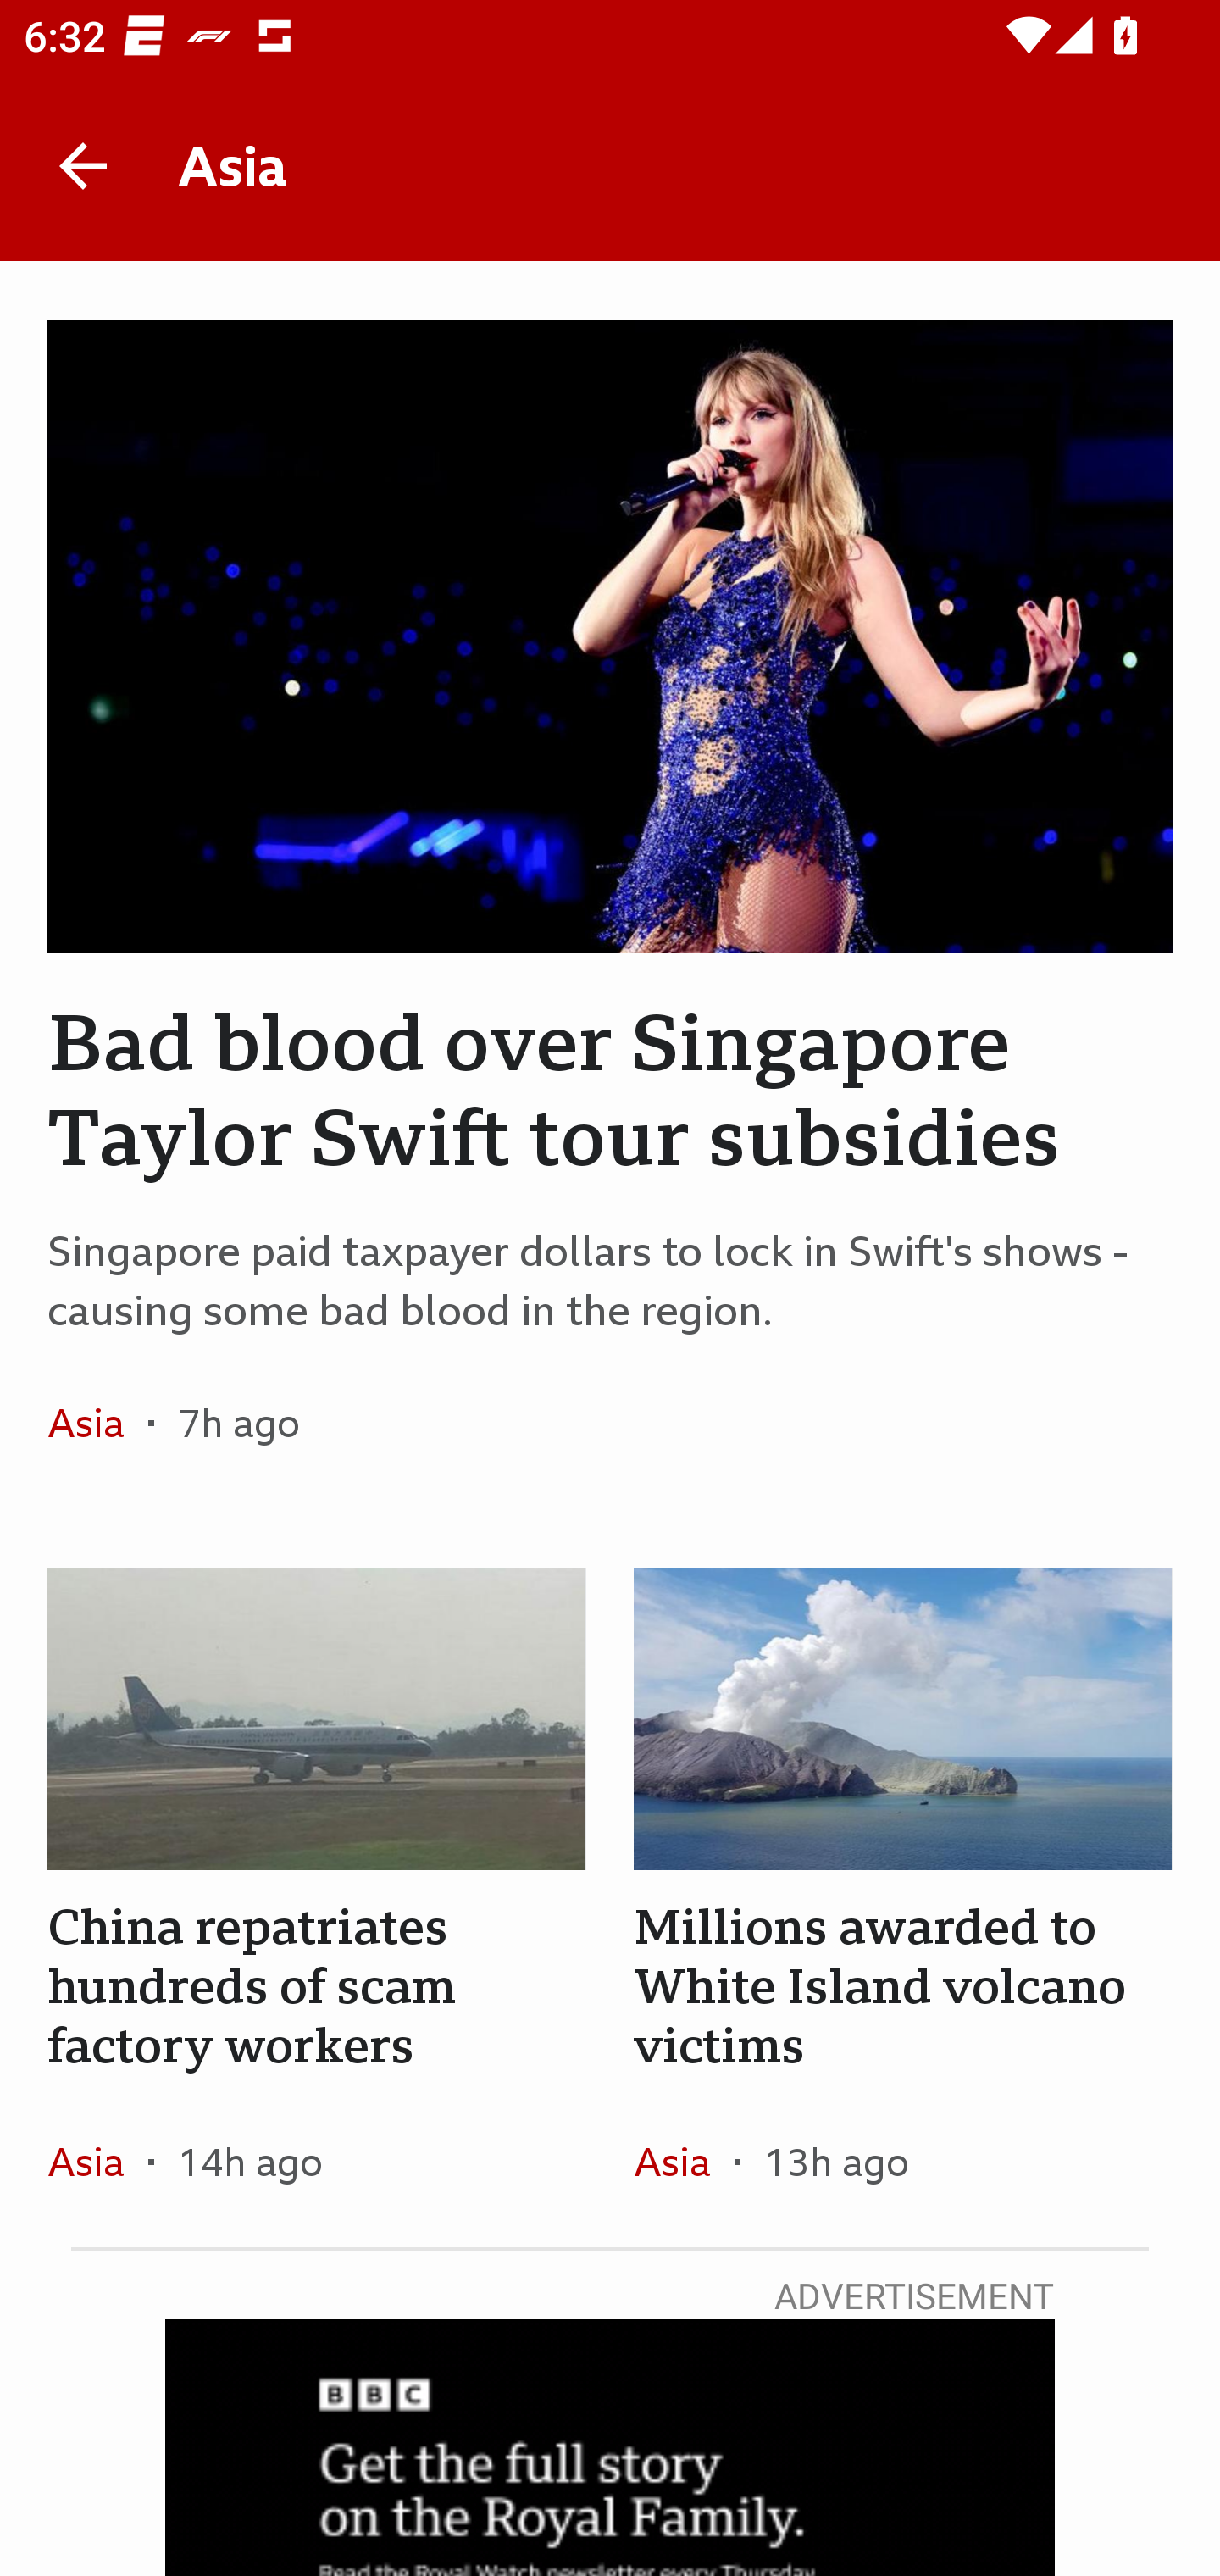 The height and width of the screenshot is (2576, 1220). What do you see at coordinates (683, 2161) in the screenshot?
I see `Asia In the section Asia` at bounding box center [683, 2161].